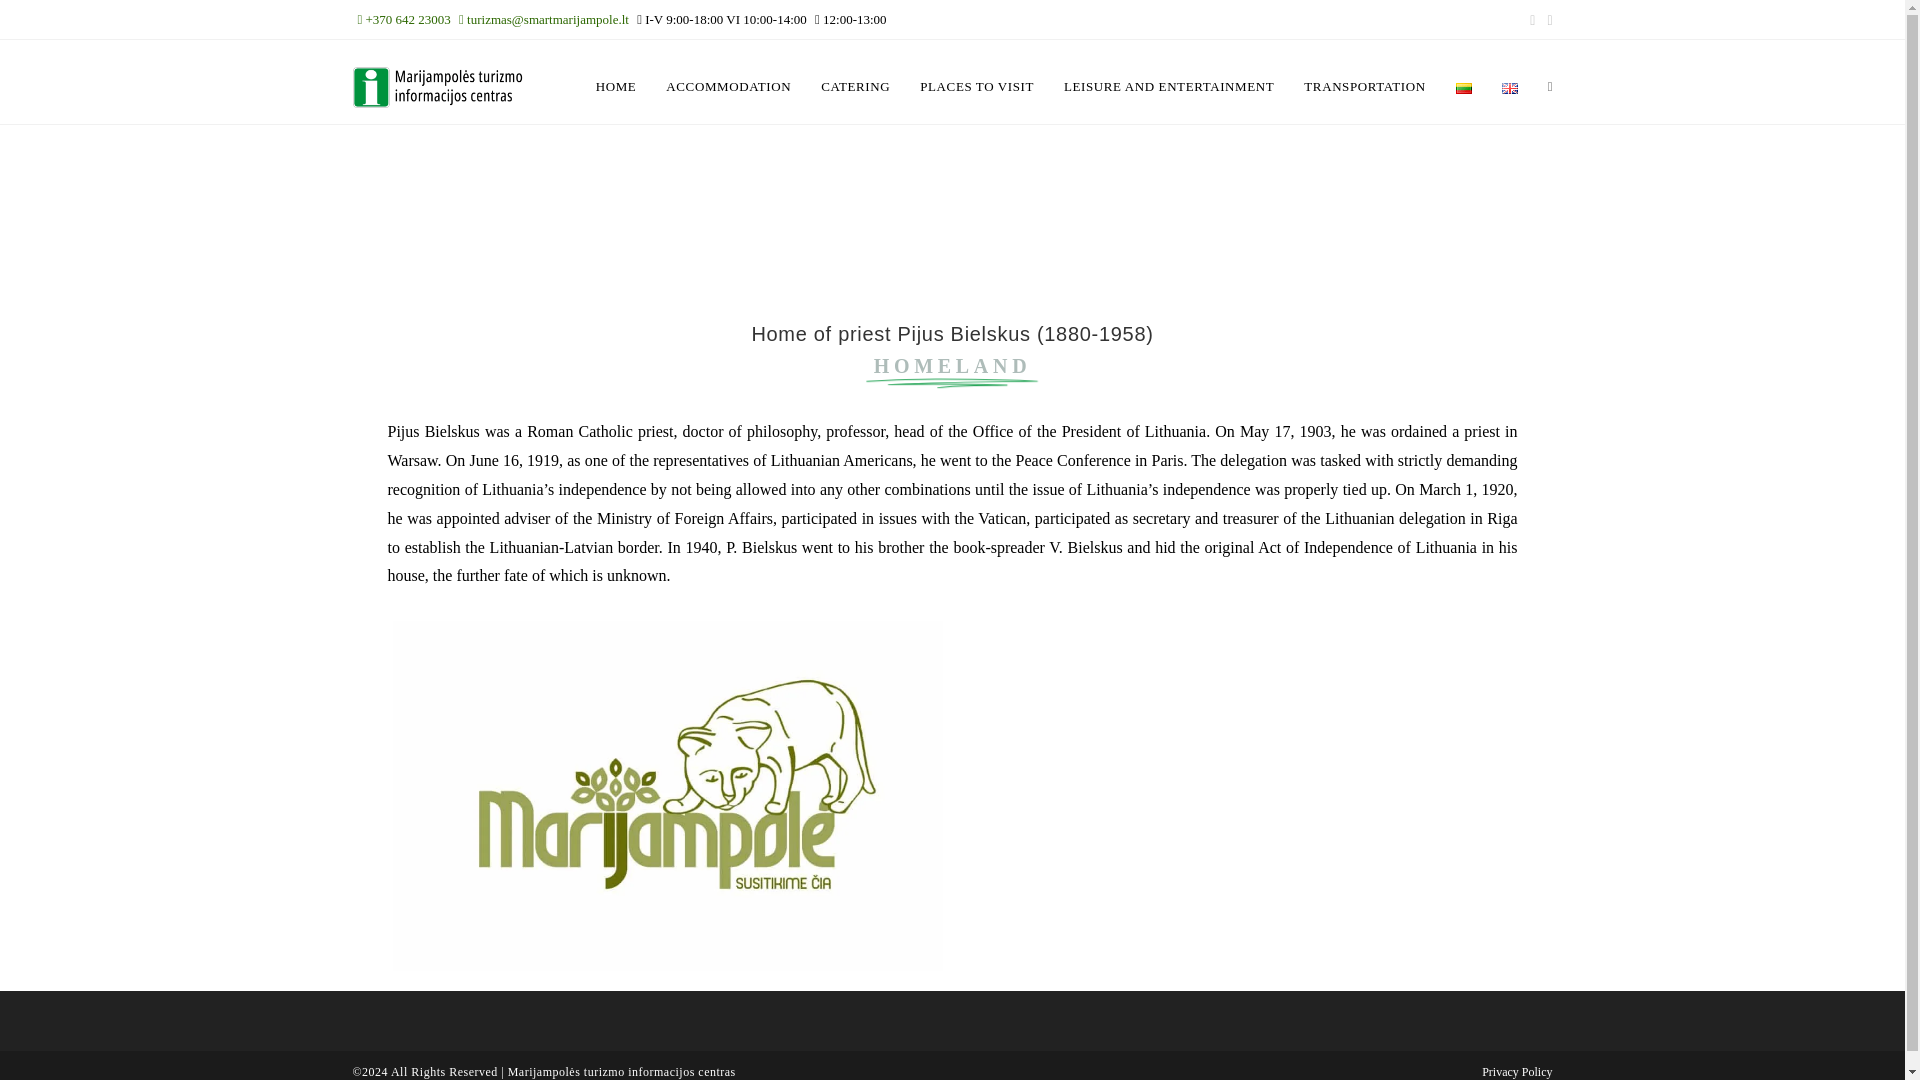  What do you see at coordinates (1236, 796) in the screenshot?
I see `Balsupiai` at bounding box center [1236, 796].